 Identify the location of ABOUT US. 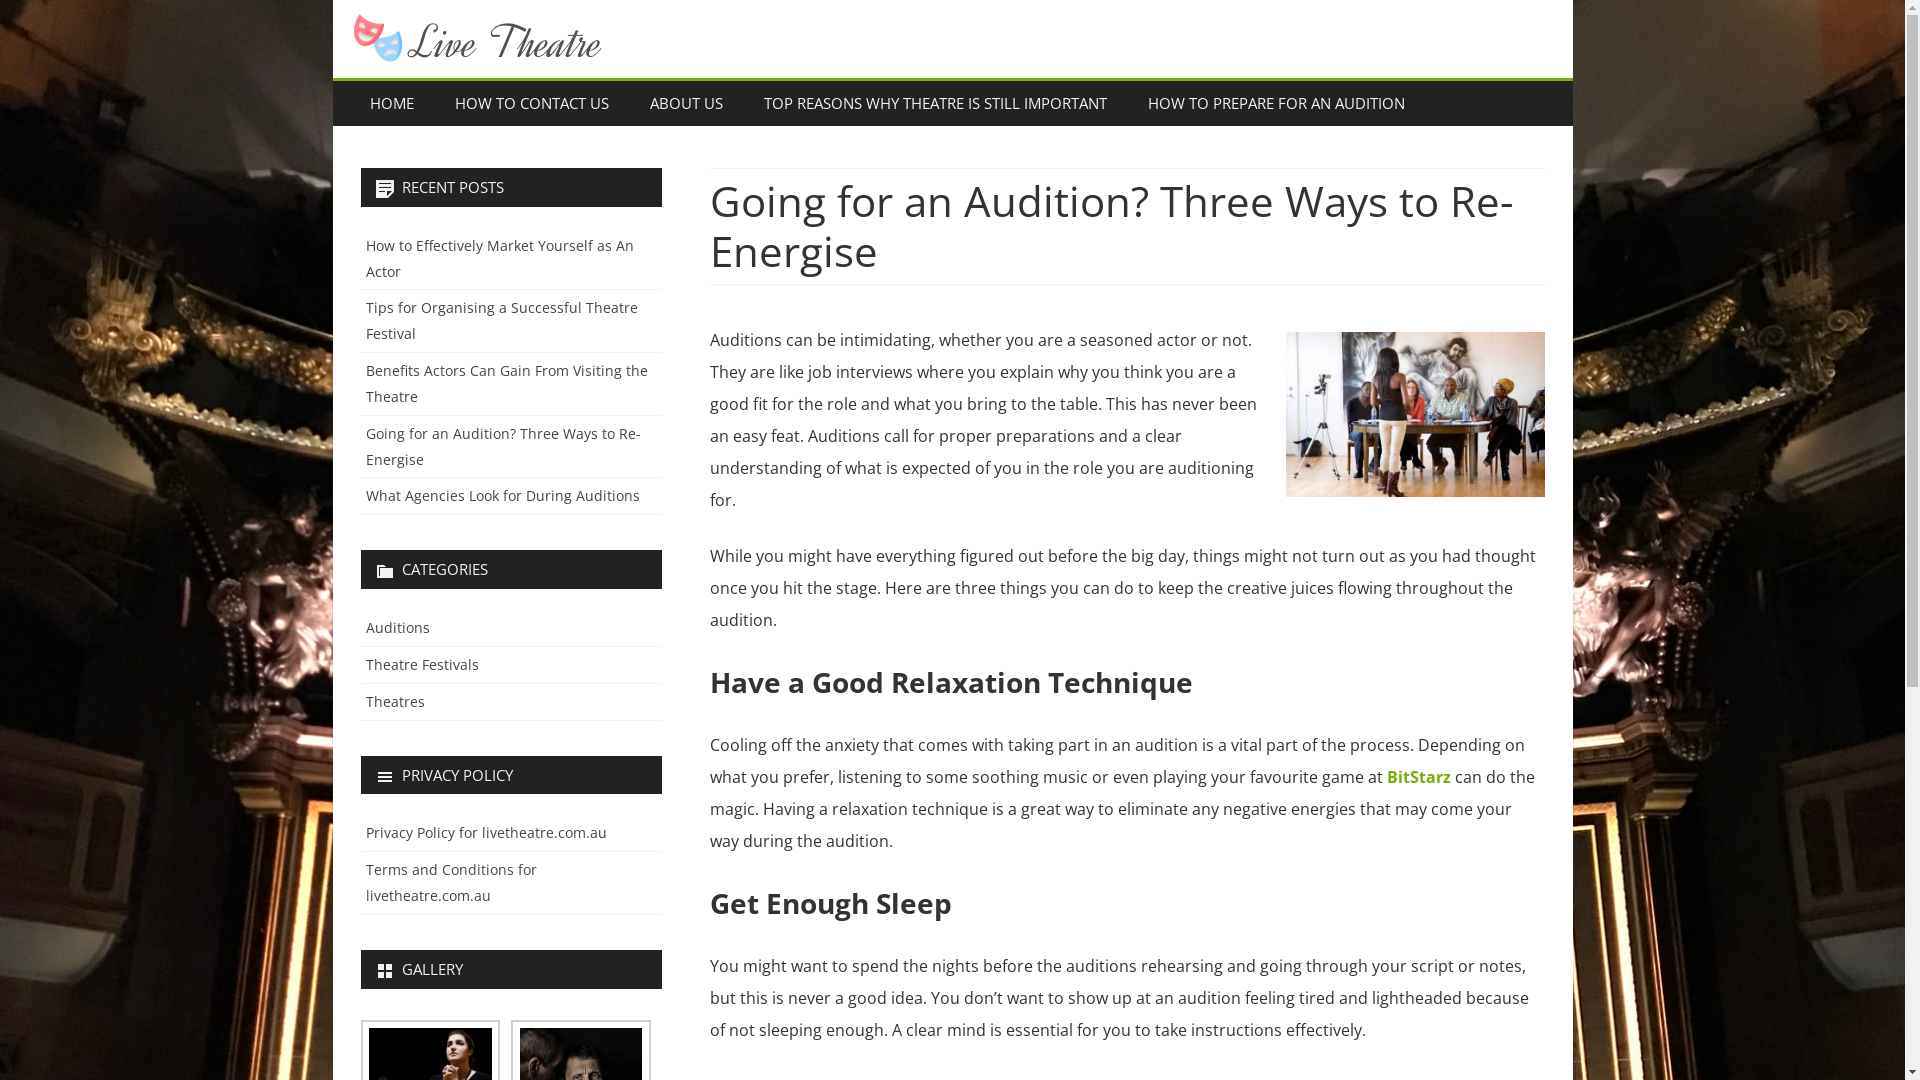
(686, 104).